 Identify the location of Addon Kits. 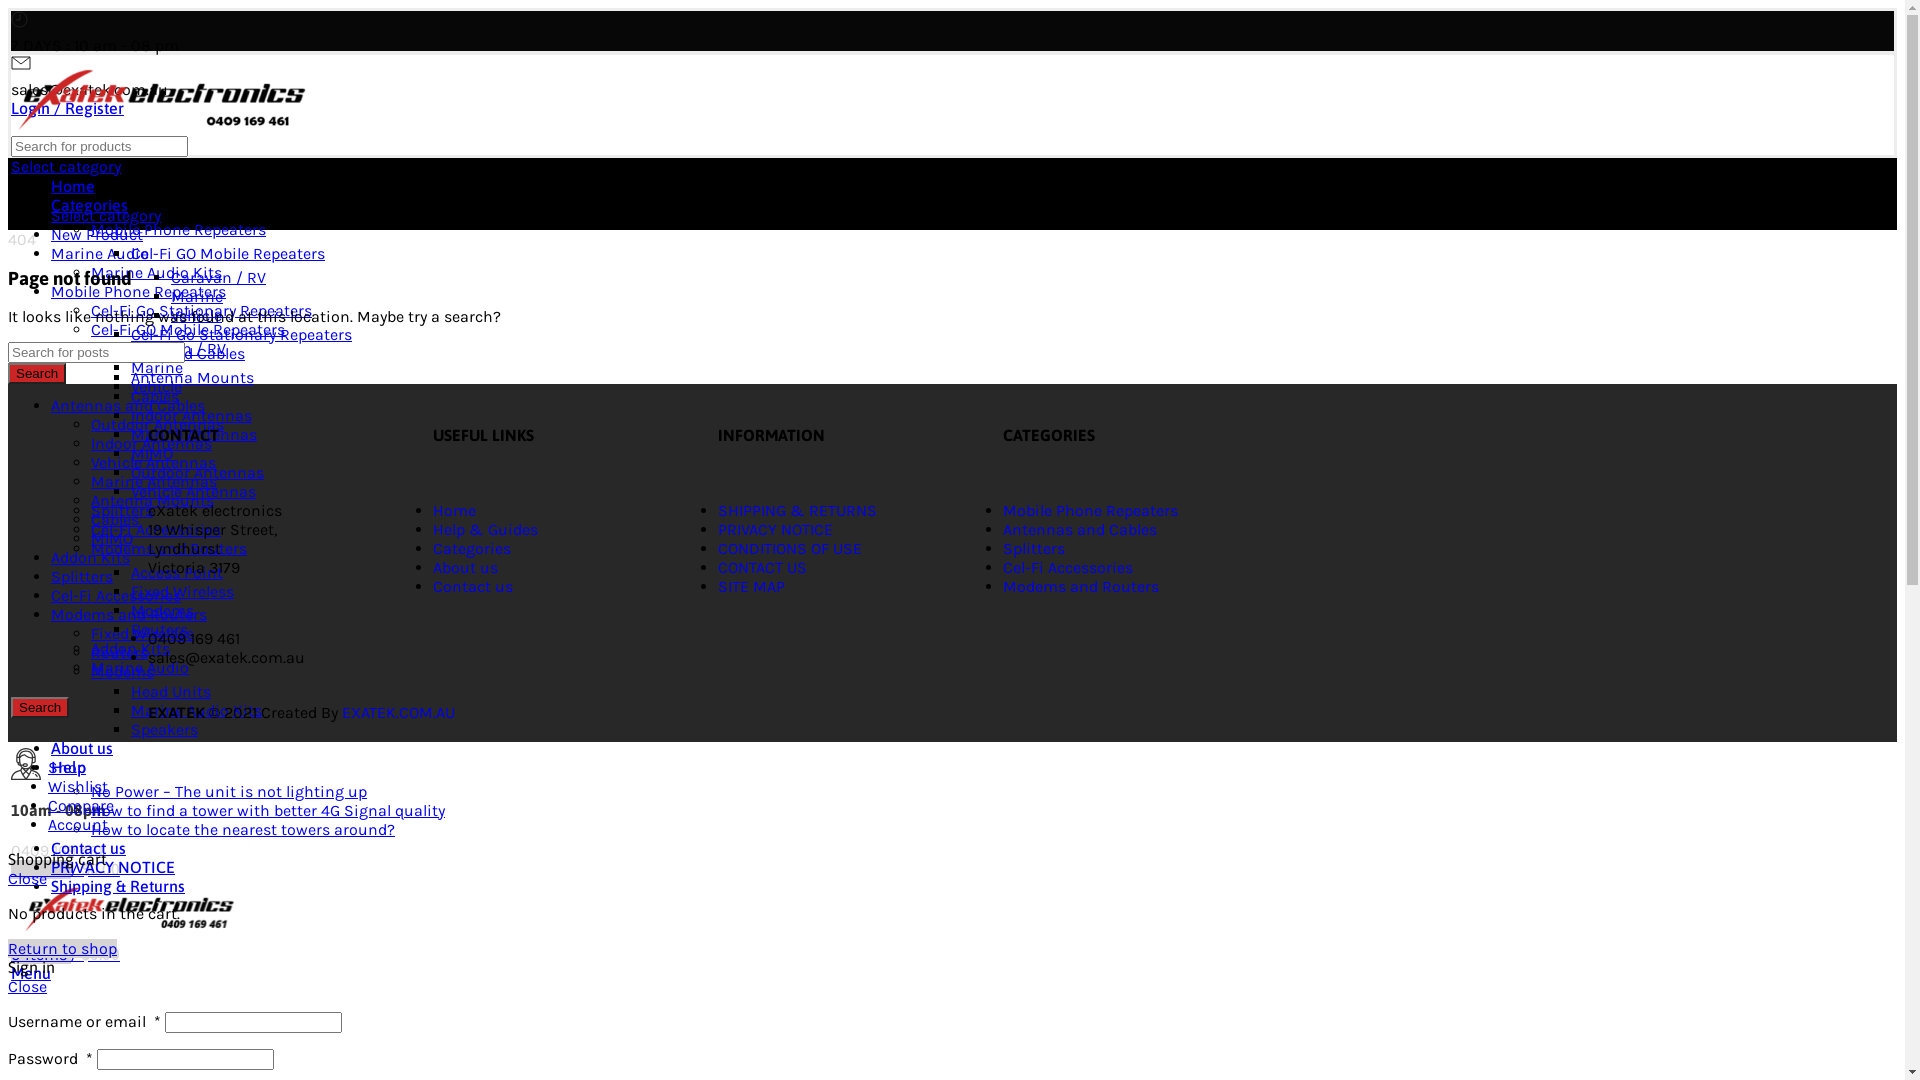
(130, 648).